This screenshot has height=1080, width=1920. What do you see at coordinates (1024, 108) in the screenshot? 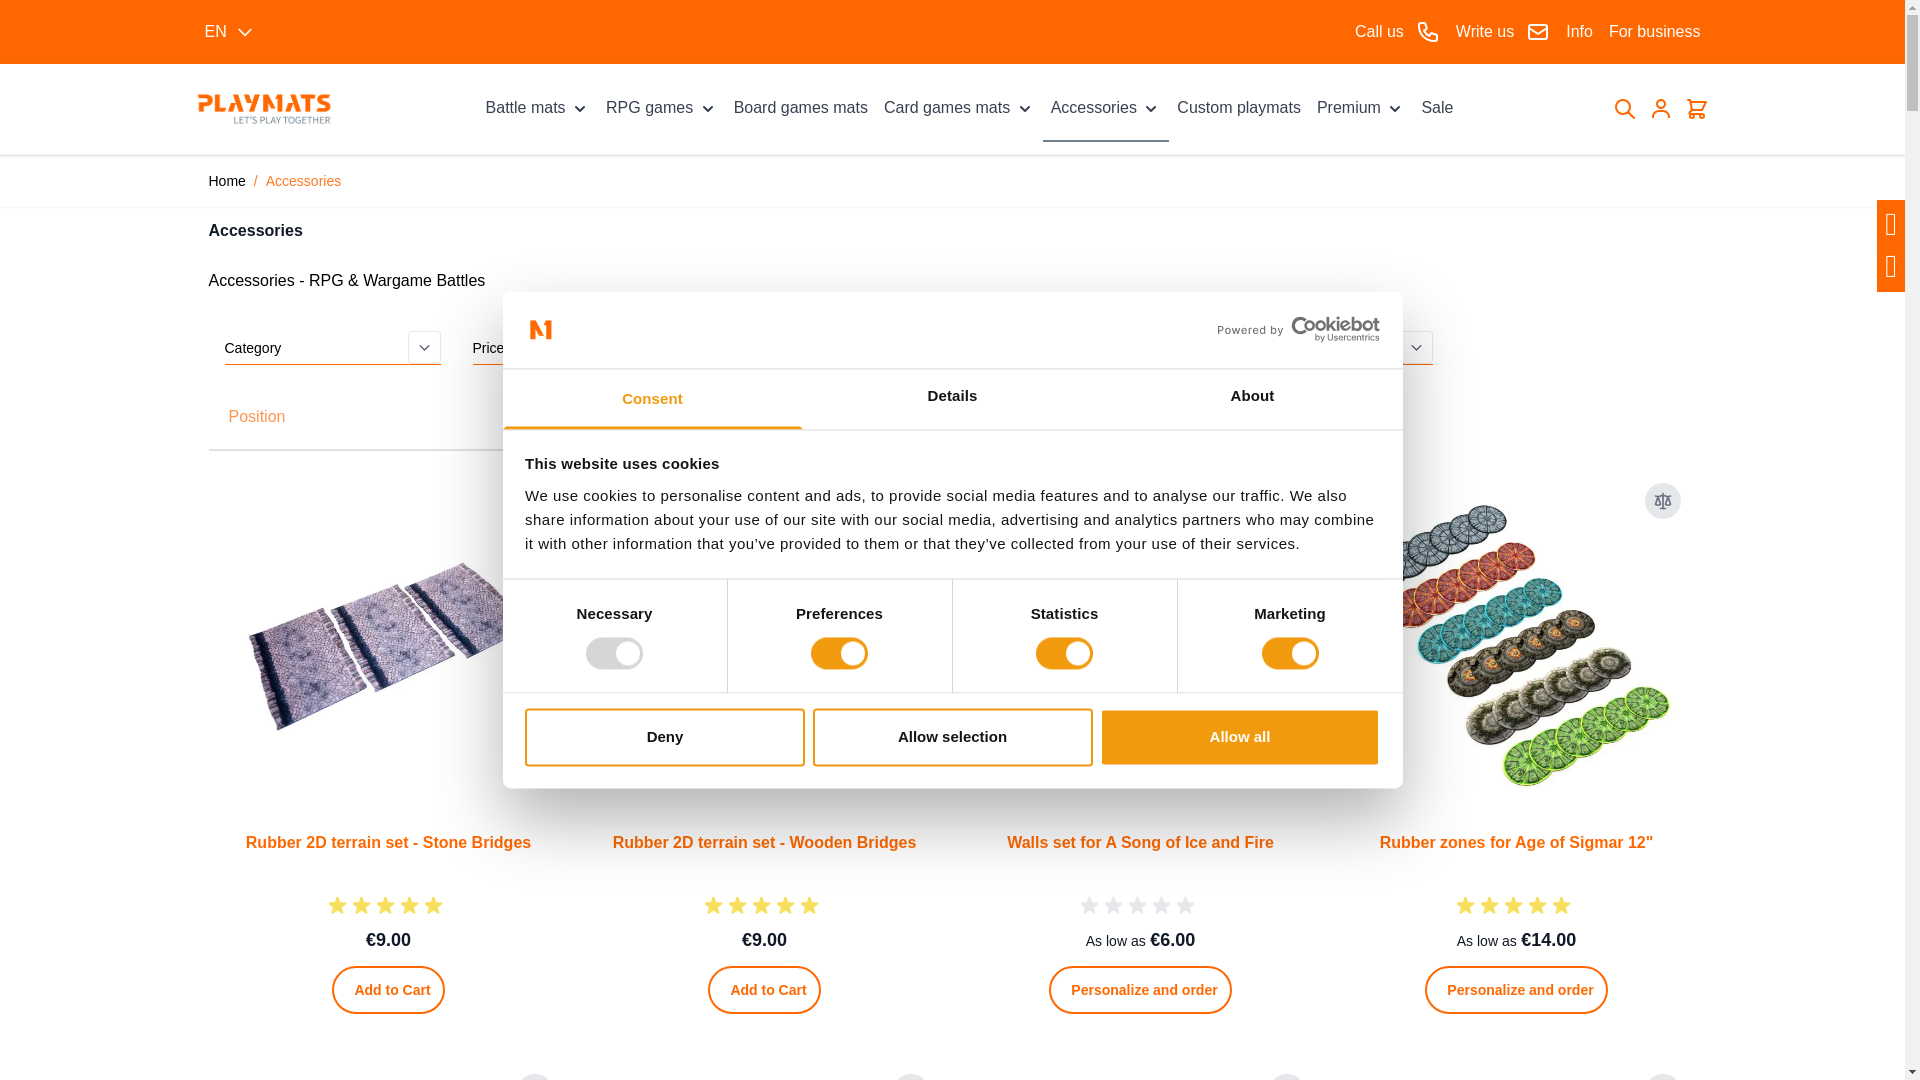
I see `chevron-down` at bounding box center [1024, 108].